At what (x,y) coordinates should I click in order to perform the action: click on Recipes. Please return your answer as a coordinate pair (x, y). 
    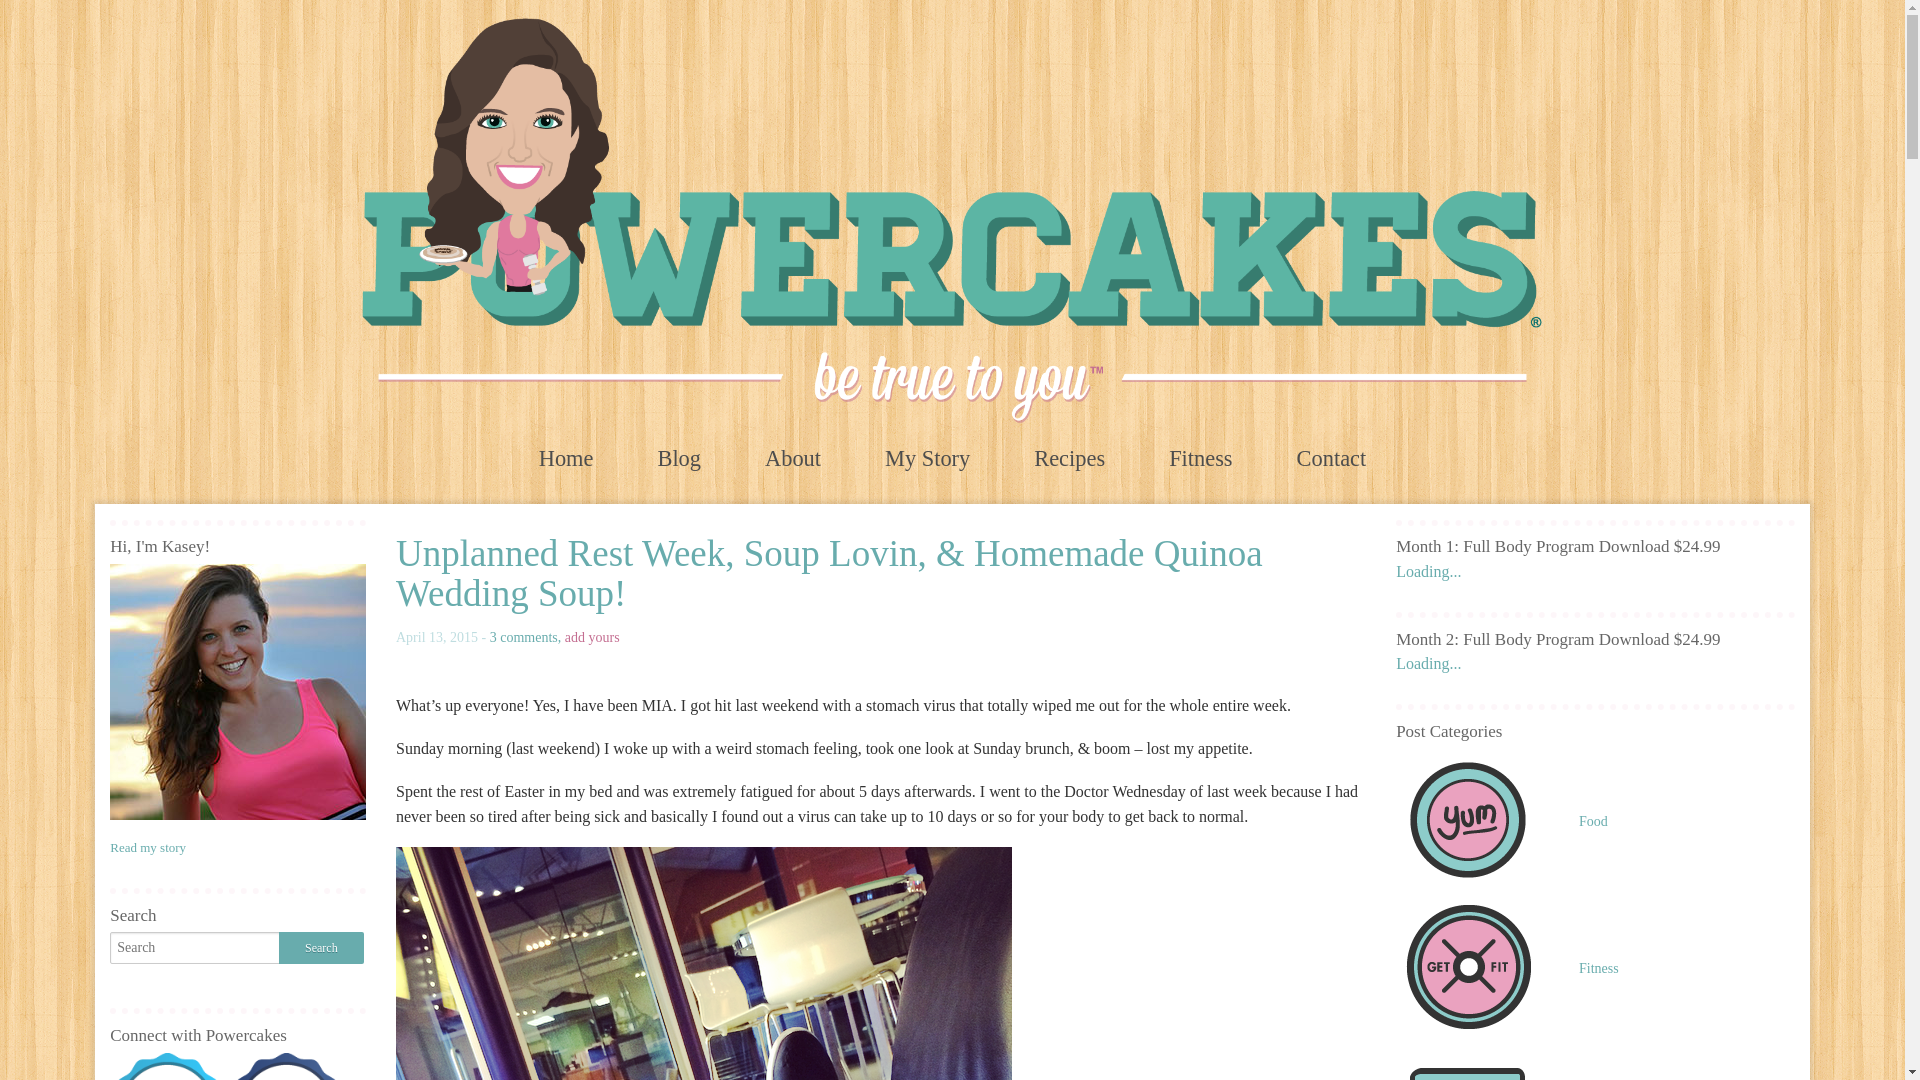
    Looking at the image, I should click on (1069, 458).